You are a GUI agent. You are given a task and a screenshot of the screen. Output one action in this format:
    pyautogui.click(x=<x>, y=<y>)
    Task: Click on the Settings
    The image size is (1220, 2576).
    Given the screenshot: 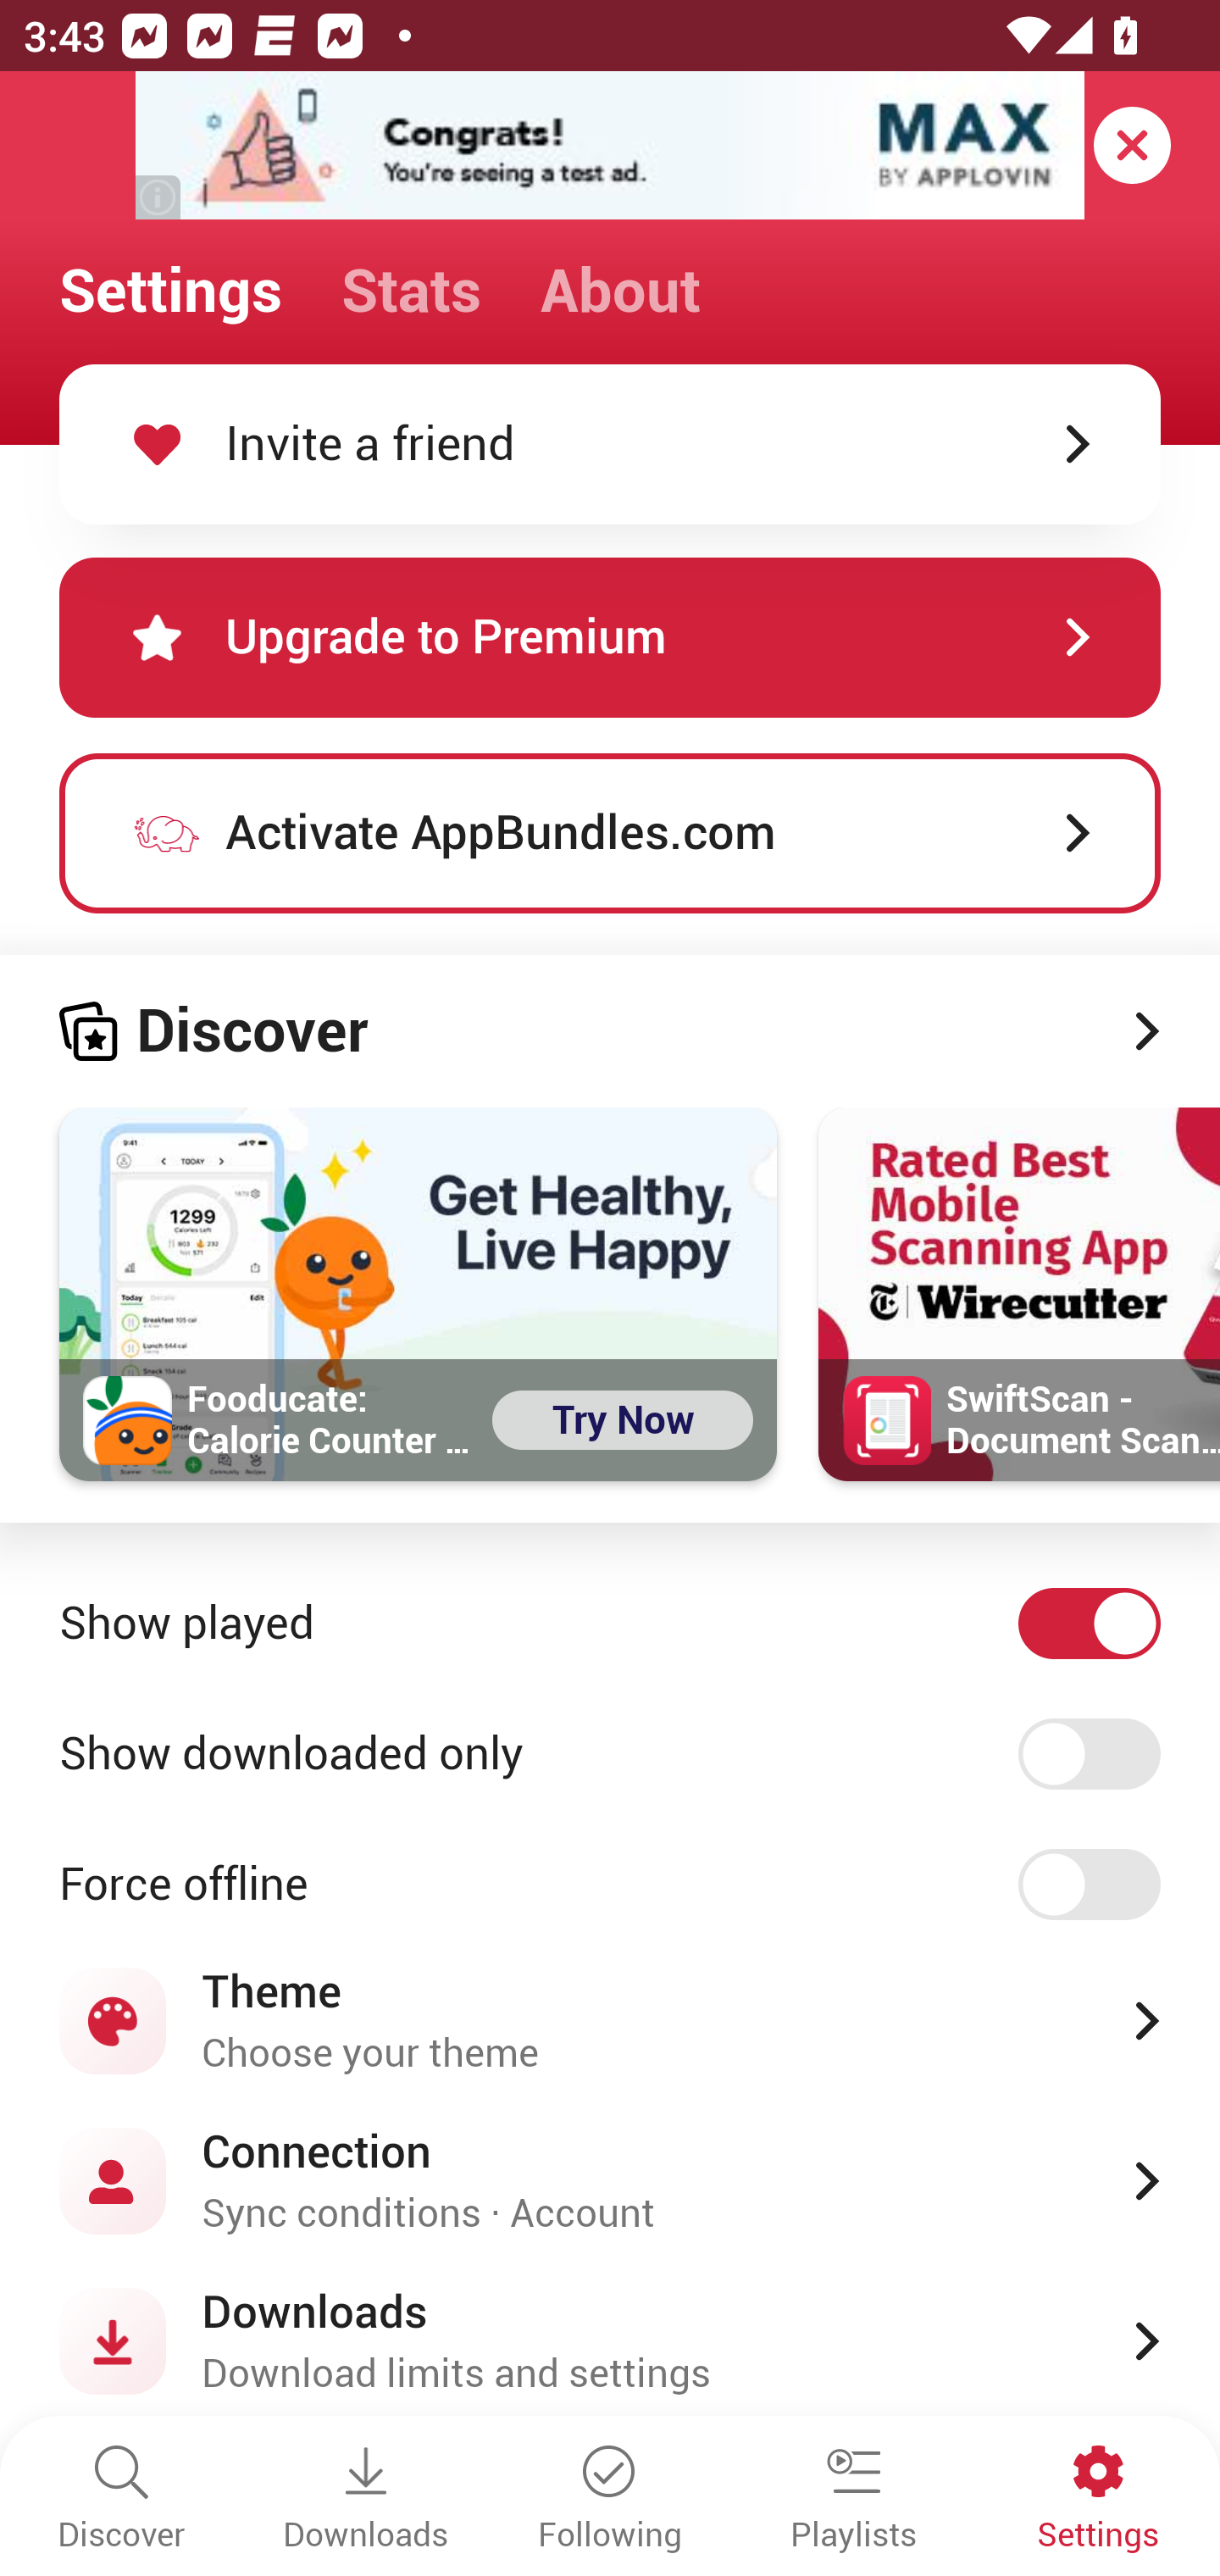 What is the action you would take?
    pyautogui.click(x=170, y=291)
    